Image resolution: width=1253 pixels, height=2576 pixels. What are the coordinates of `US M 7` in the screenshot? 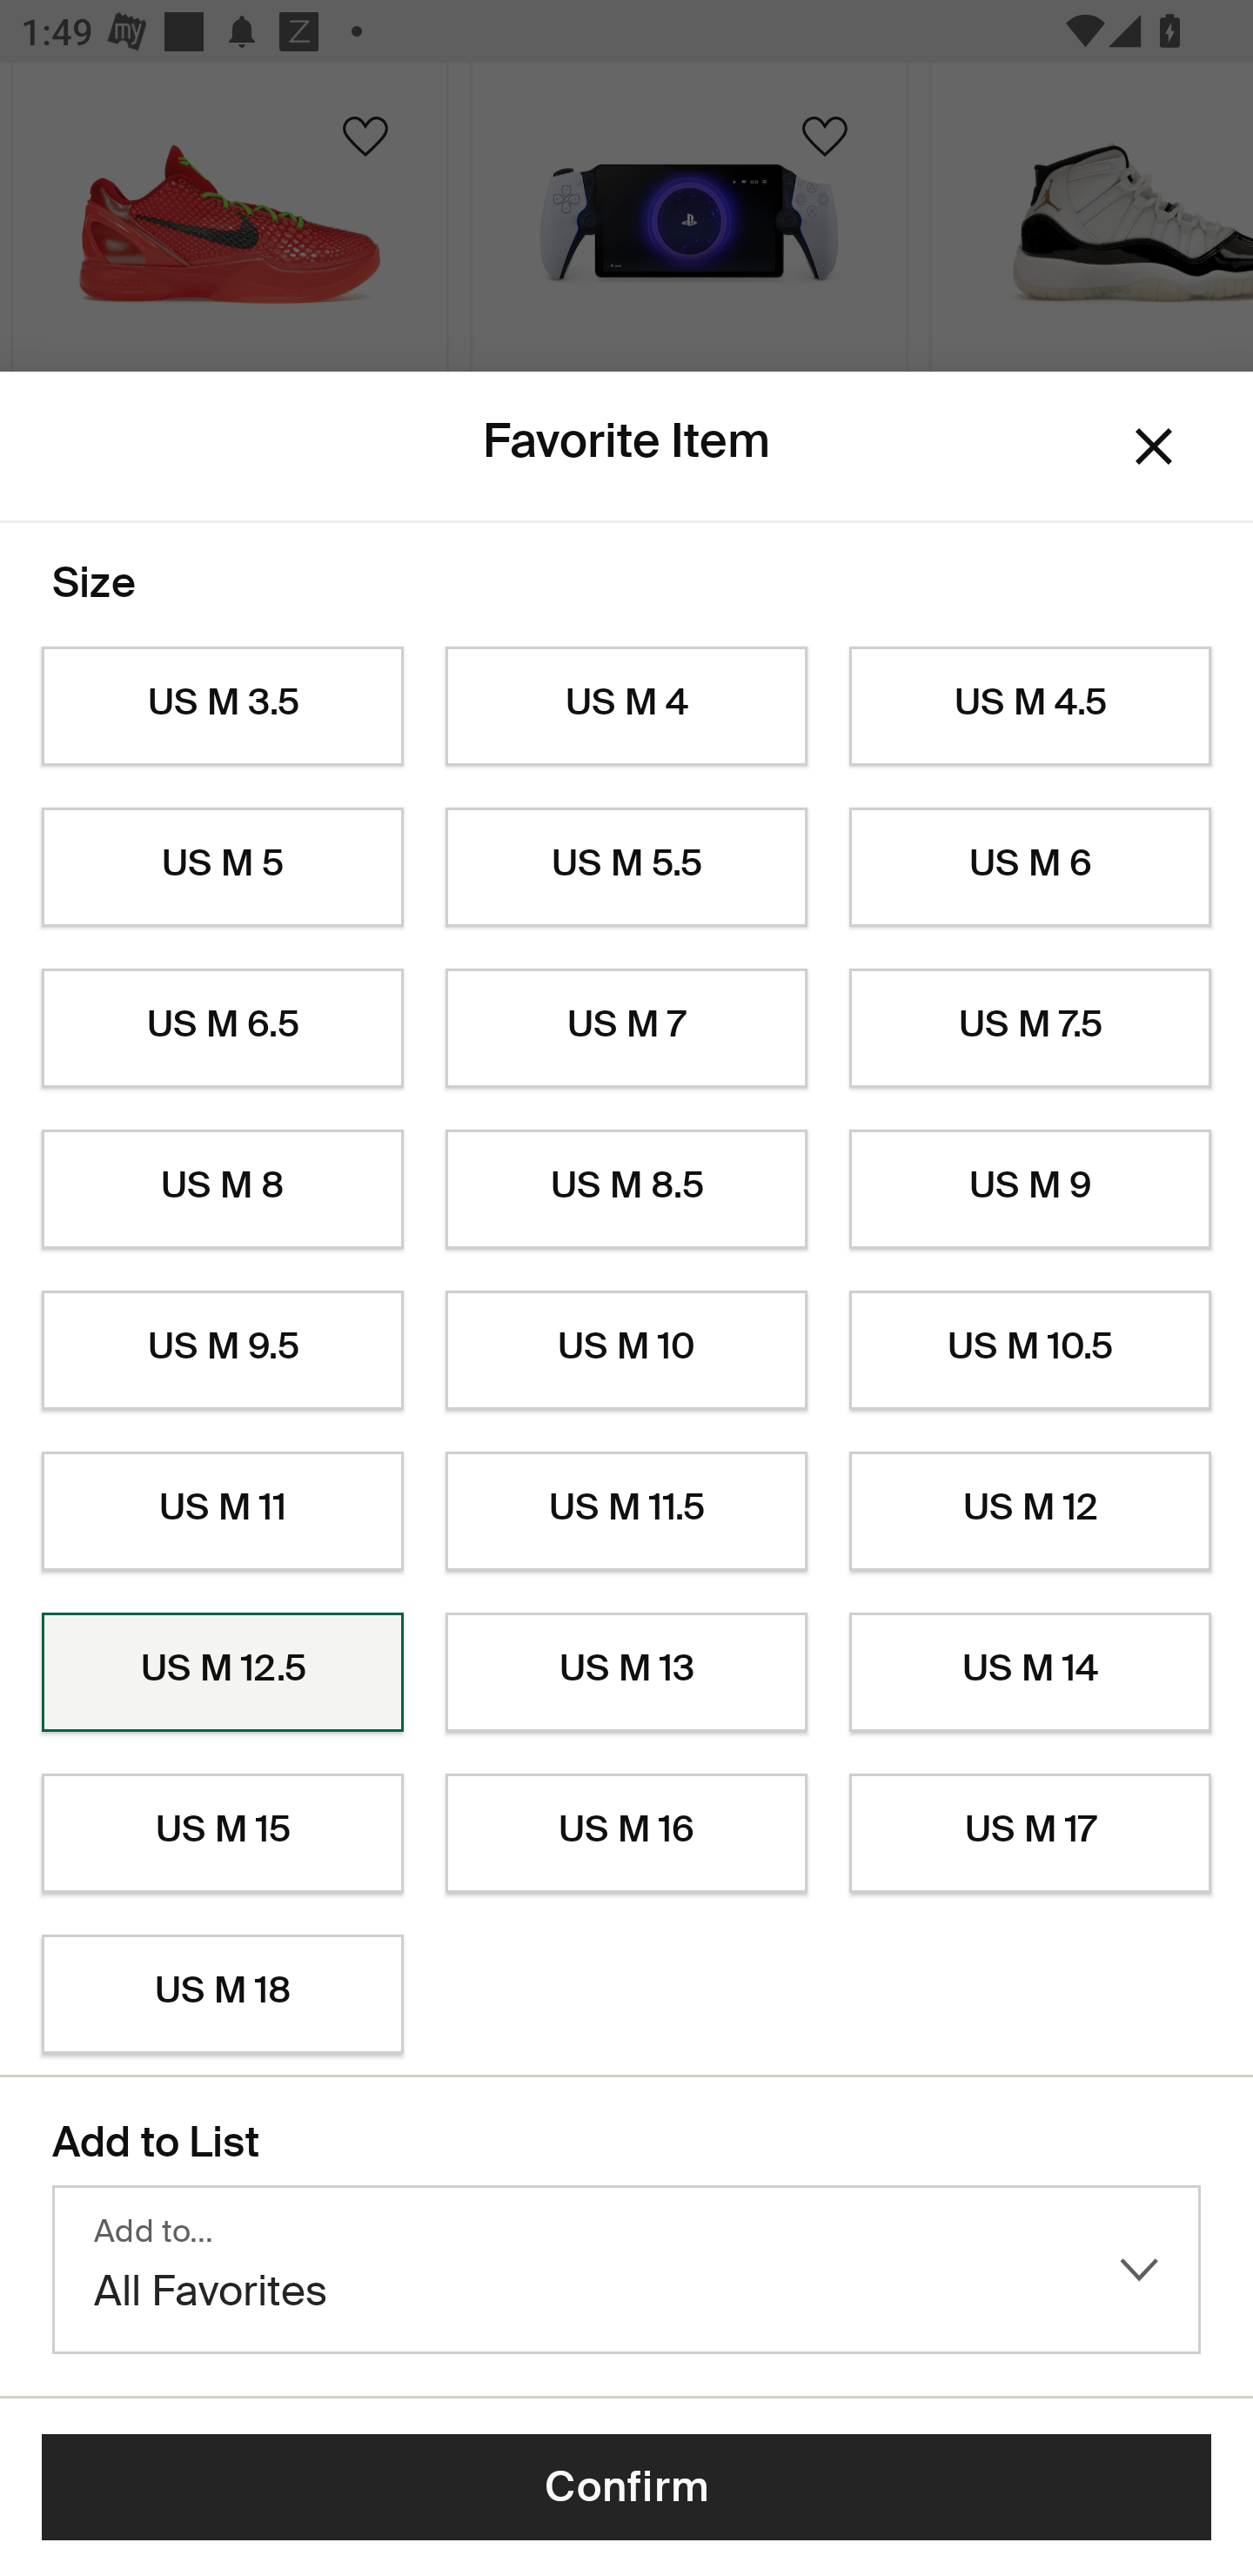 It's located at (626, 1029).